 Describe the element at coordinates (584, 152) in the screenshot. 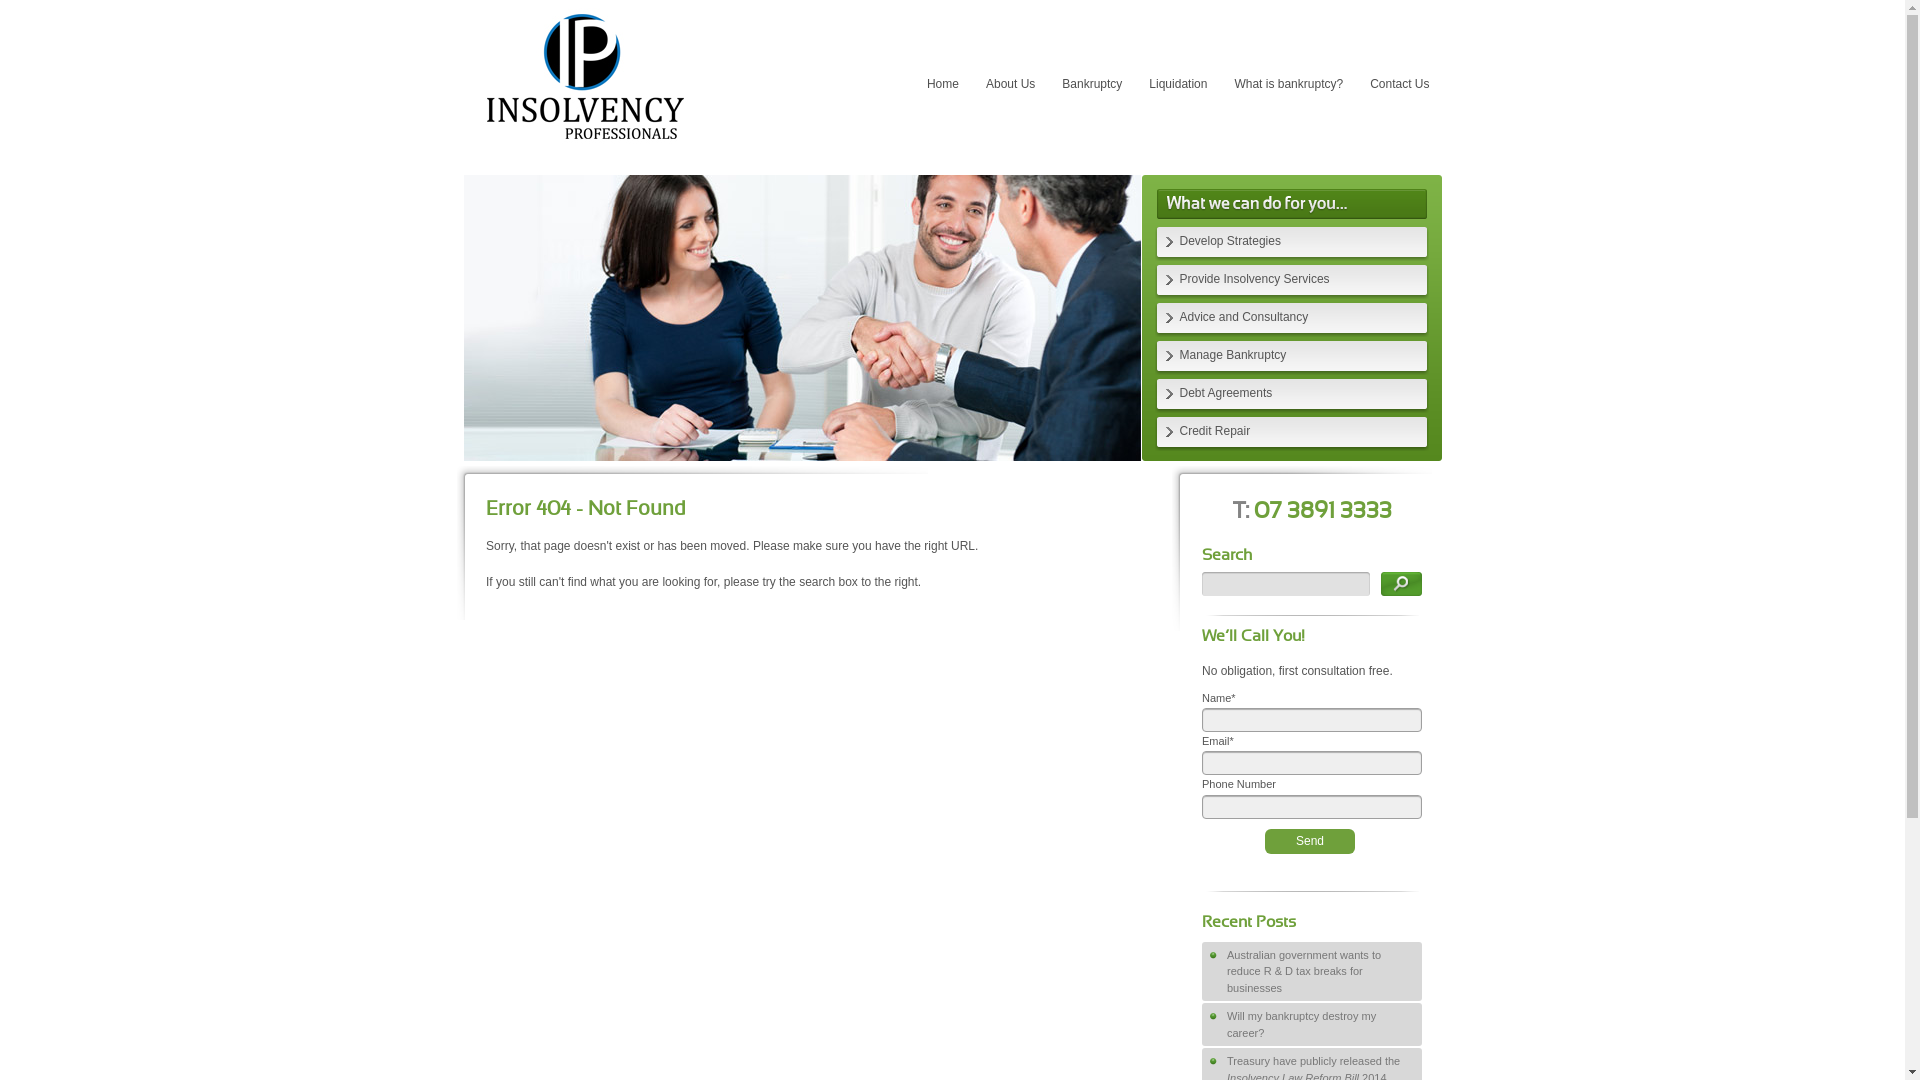

I see `Insolvency Professionals` at that location.